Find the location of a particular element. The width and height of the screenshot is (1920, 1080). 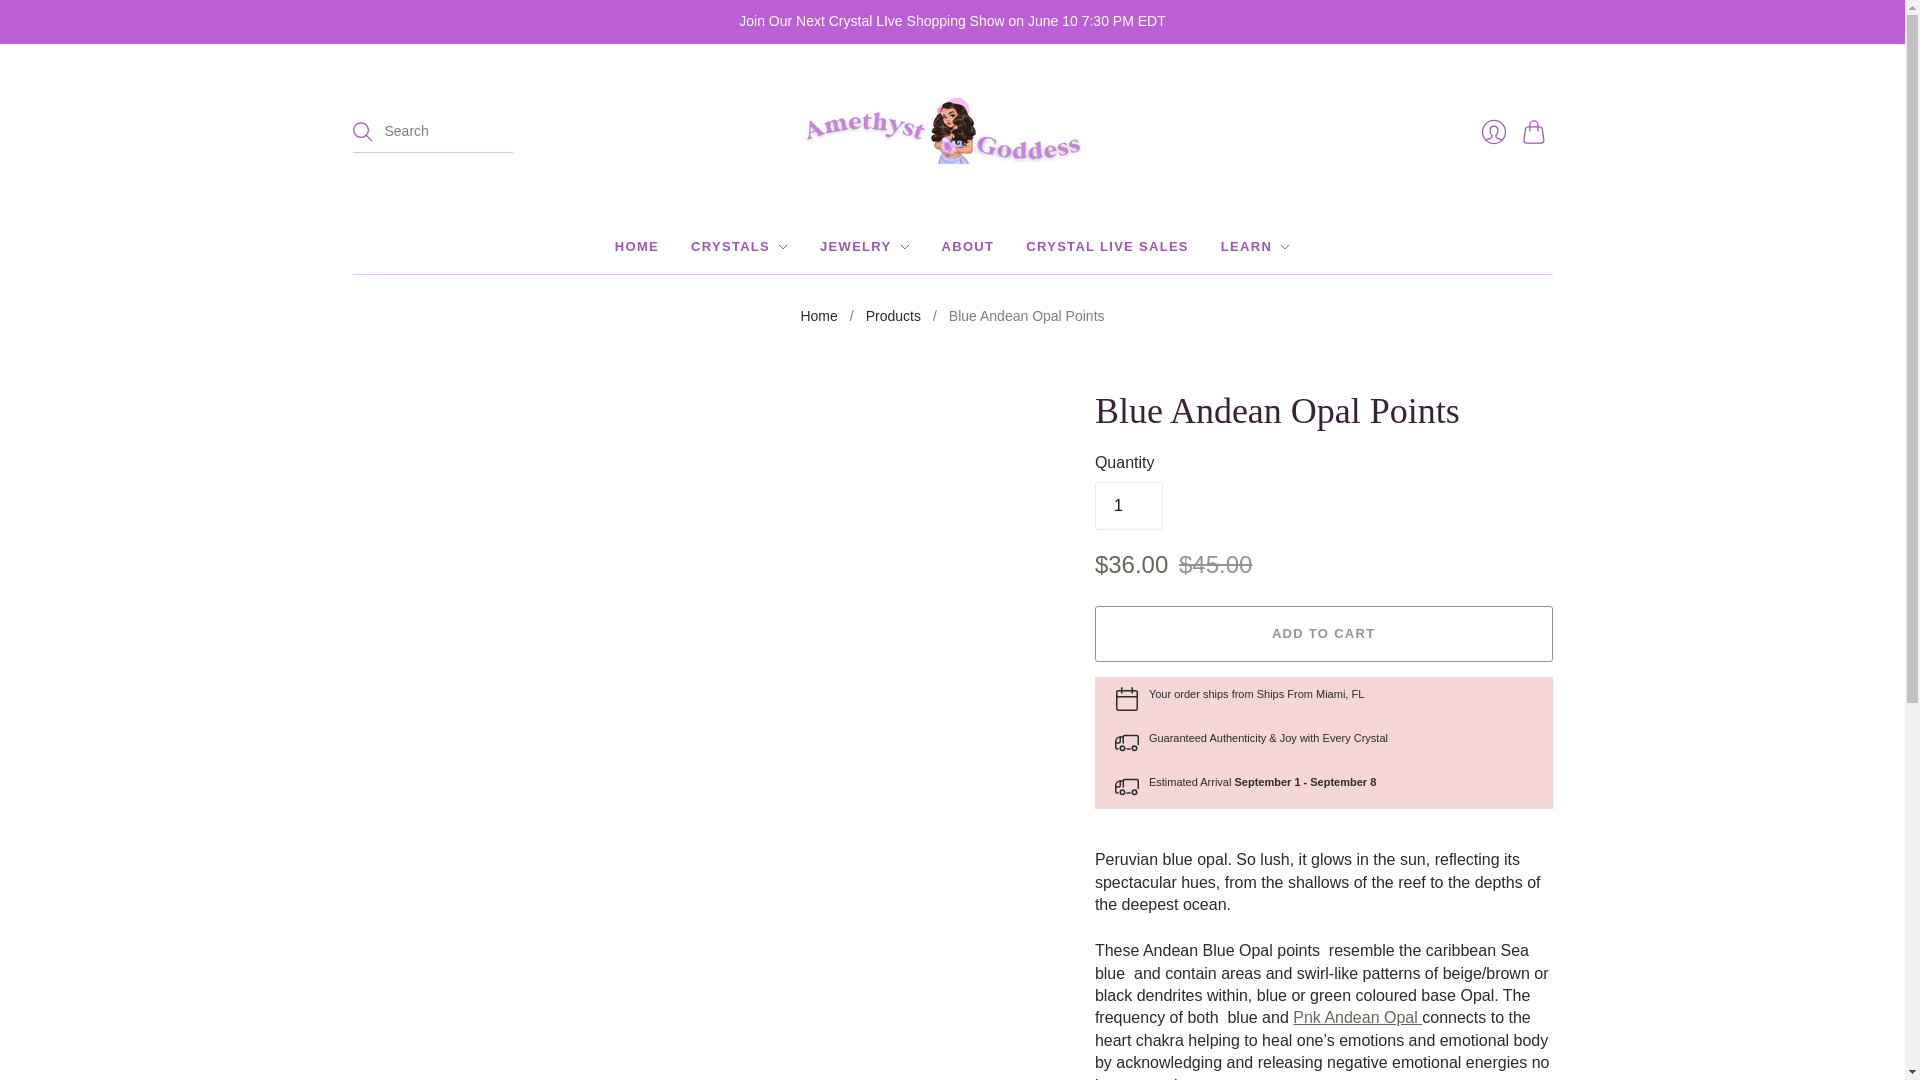

CRYSTAL LIVE SALES is located at coordinates (1106, 246).